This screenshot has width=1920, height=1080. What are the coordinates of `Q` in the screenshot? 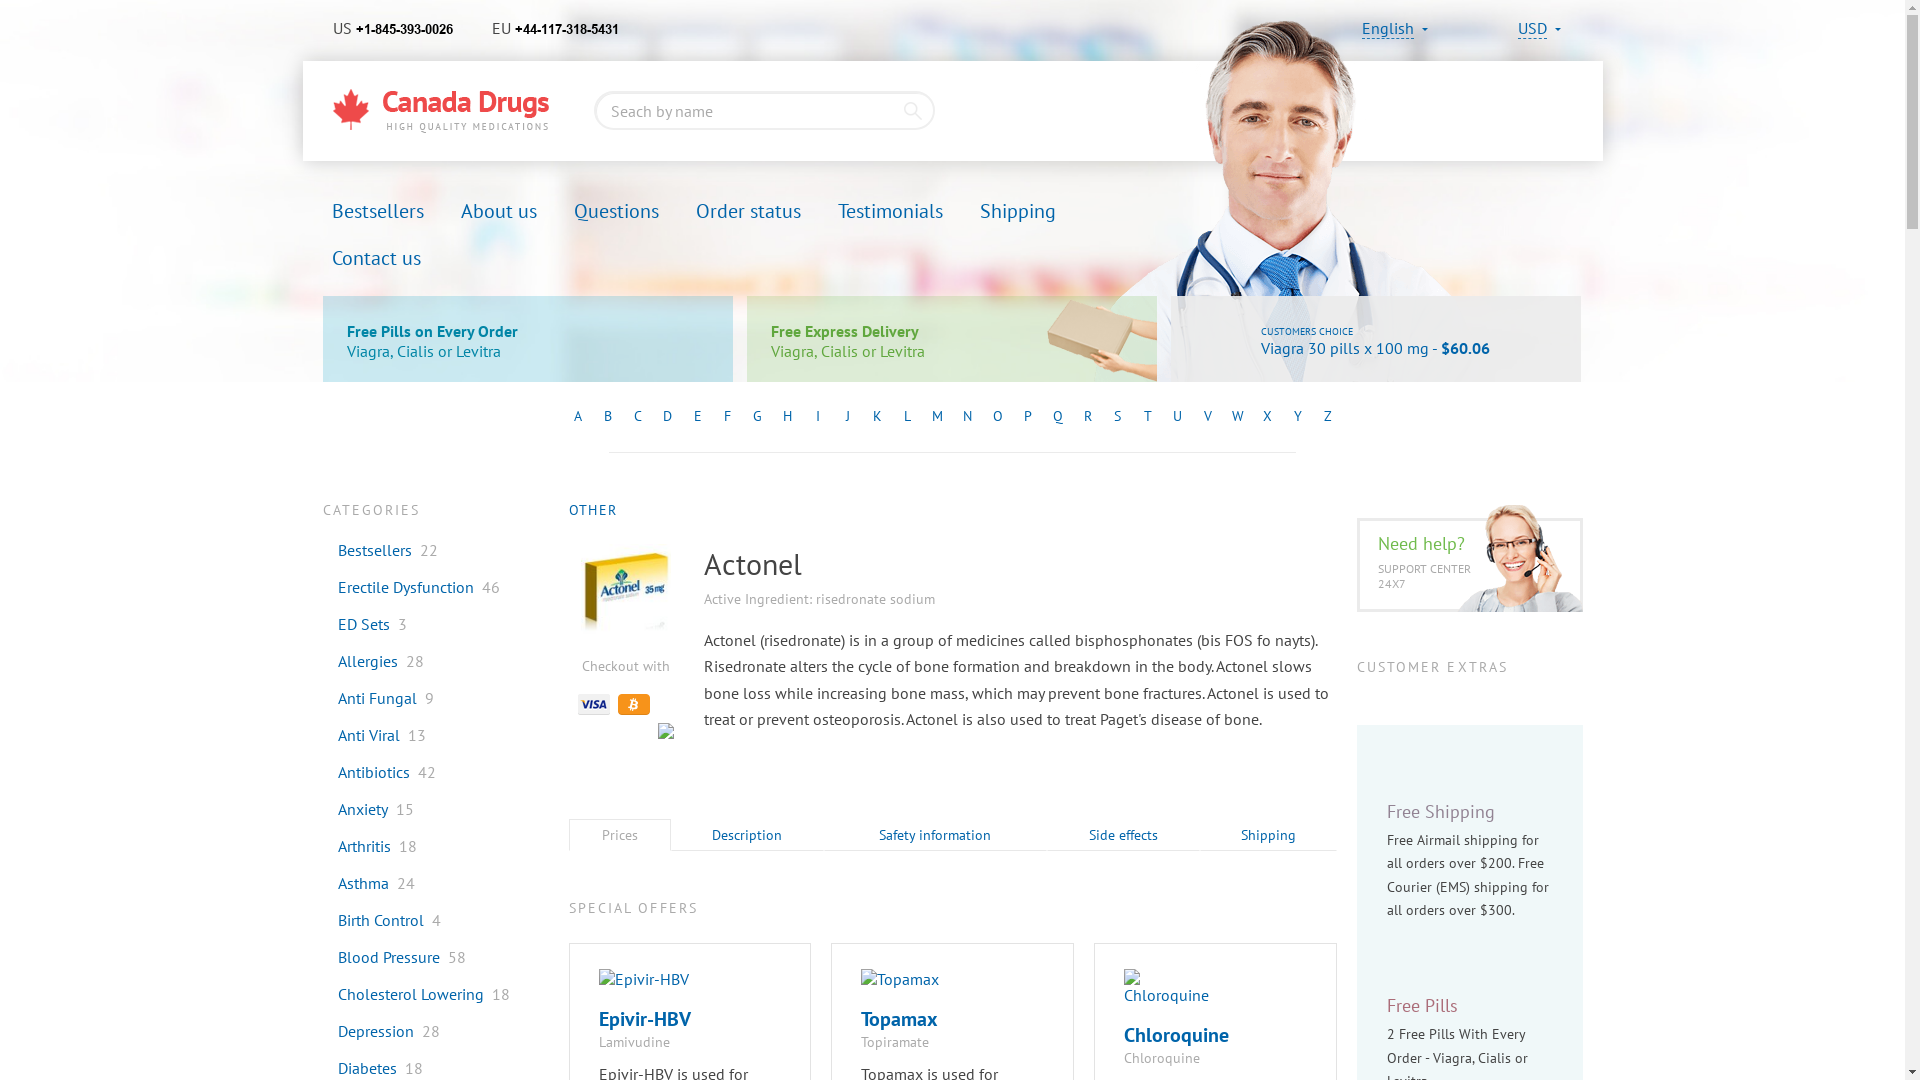 It's located at (1057, 417).